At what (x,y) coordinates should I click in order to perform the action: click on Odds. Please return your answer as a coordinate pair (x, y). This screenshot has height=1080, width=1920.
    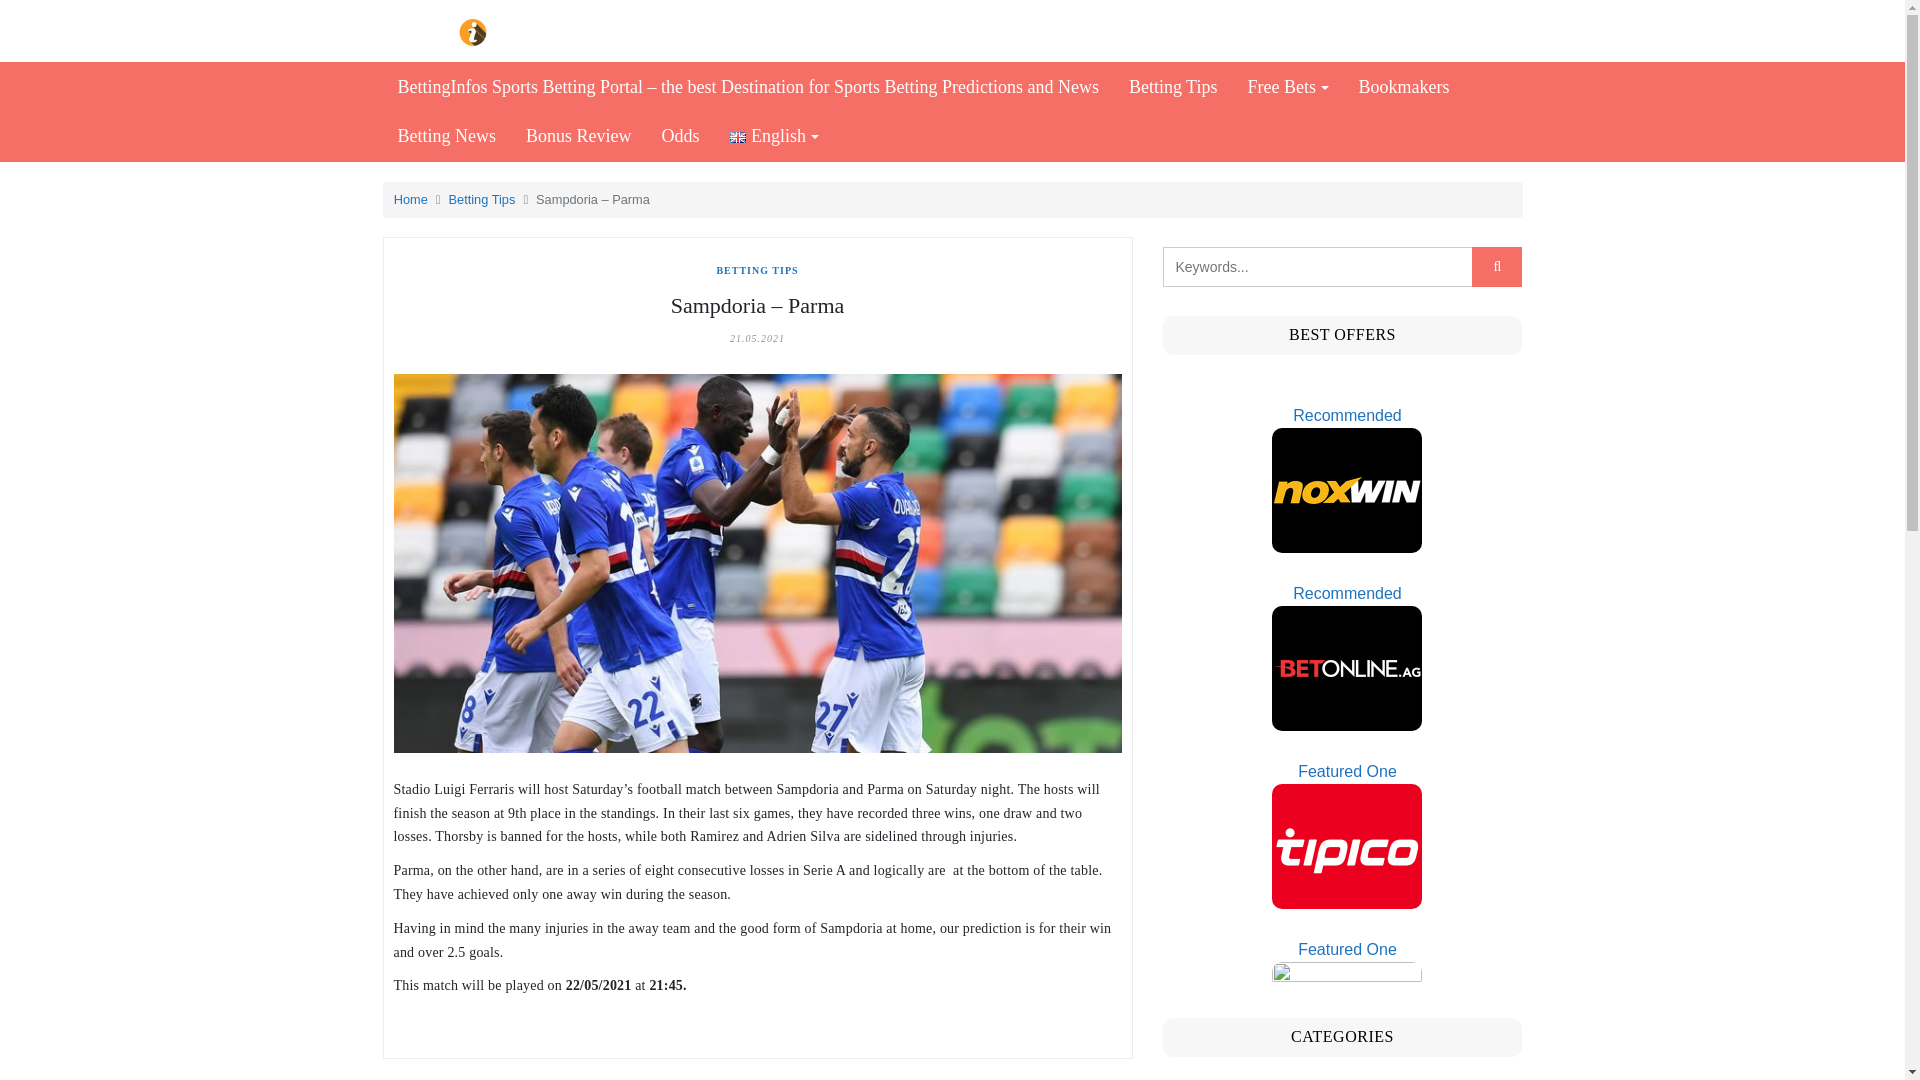
    Looking at the image, I should click on (680, 136).